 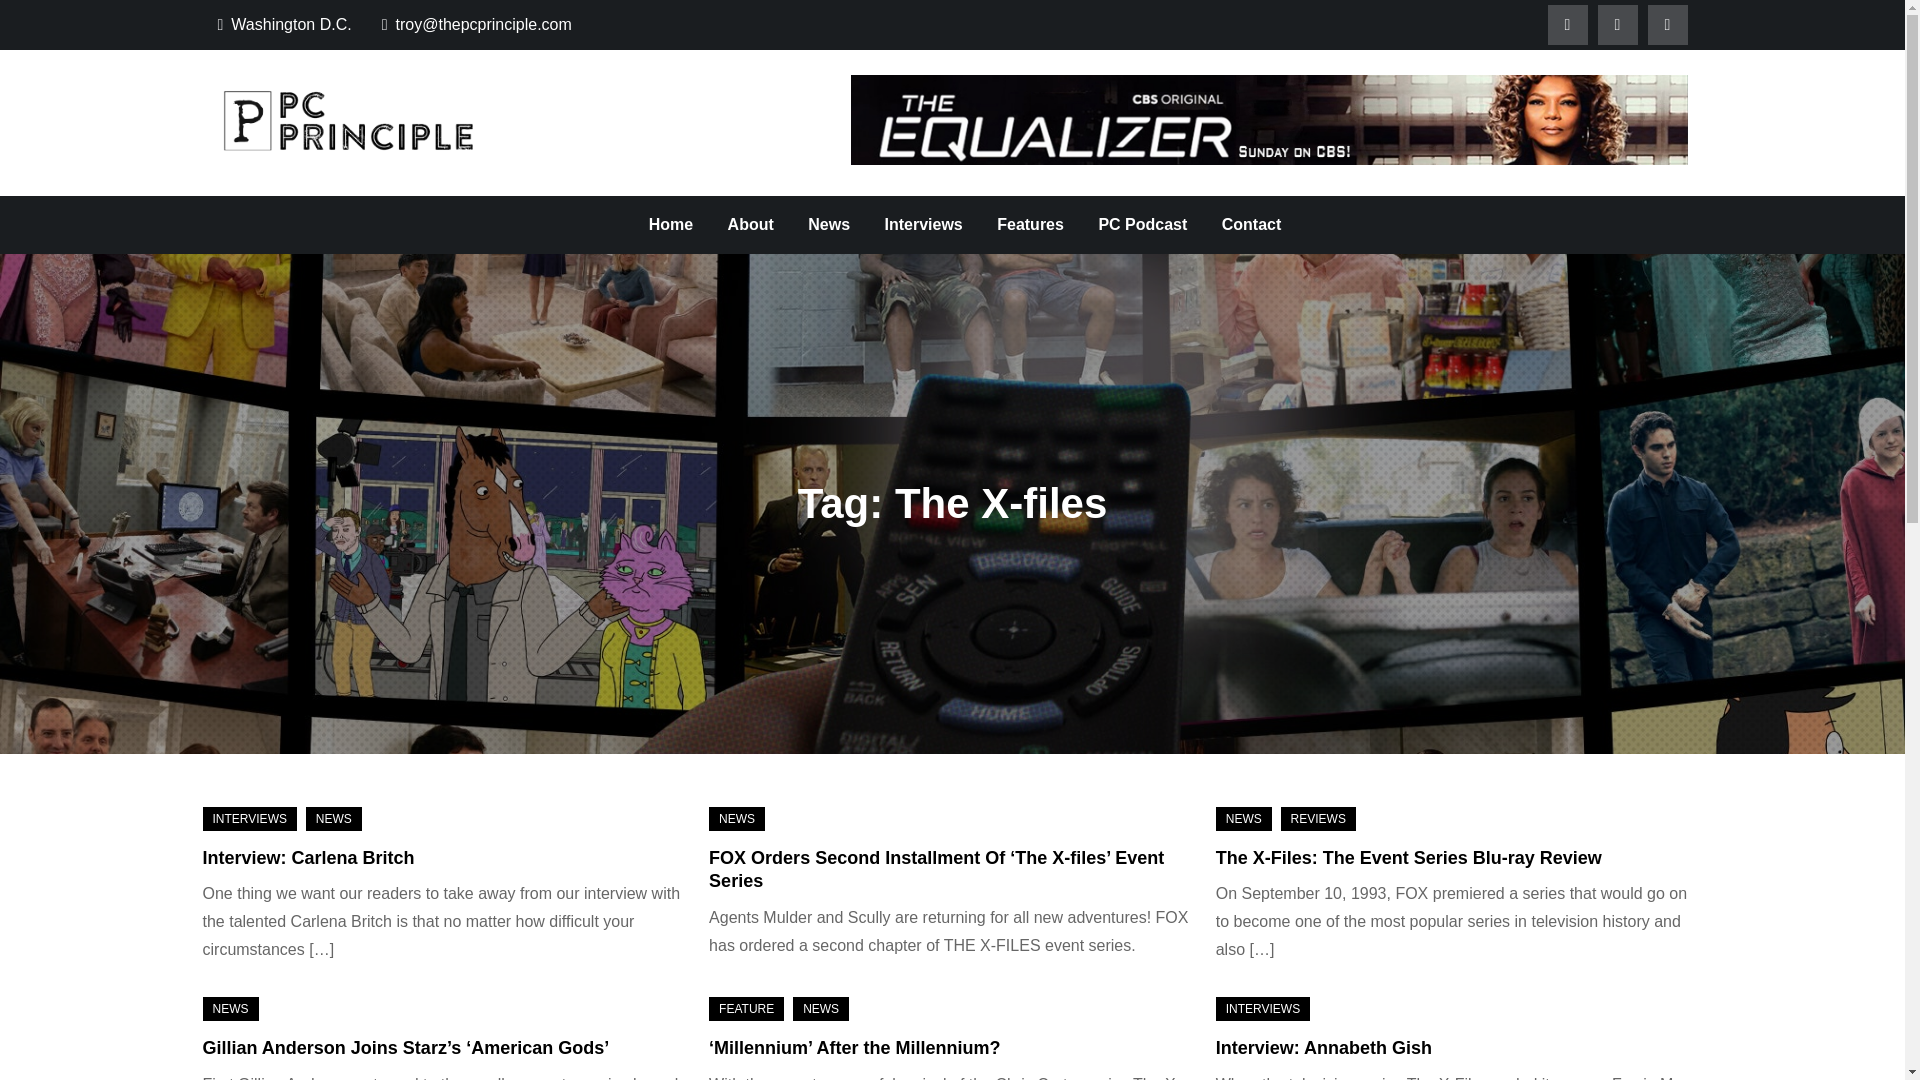 What do you see at coordinates (1142, 224) in the screenshot?
I see `PC Podcast` at bounding box center [1142, 224].